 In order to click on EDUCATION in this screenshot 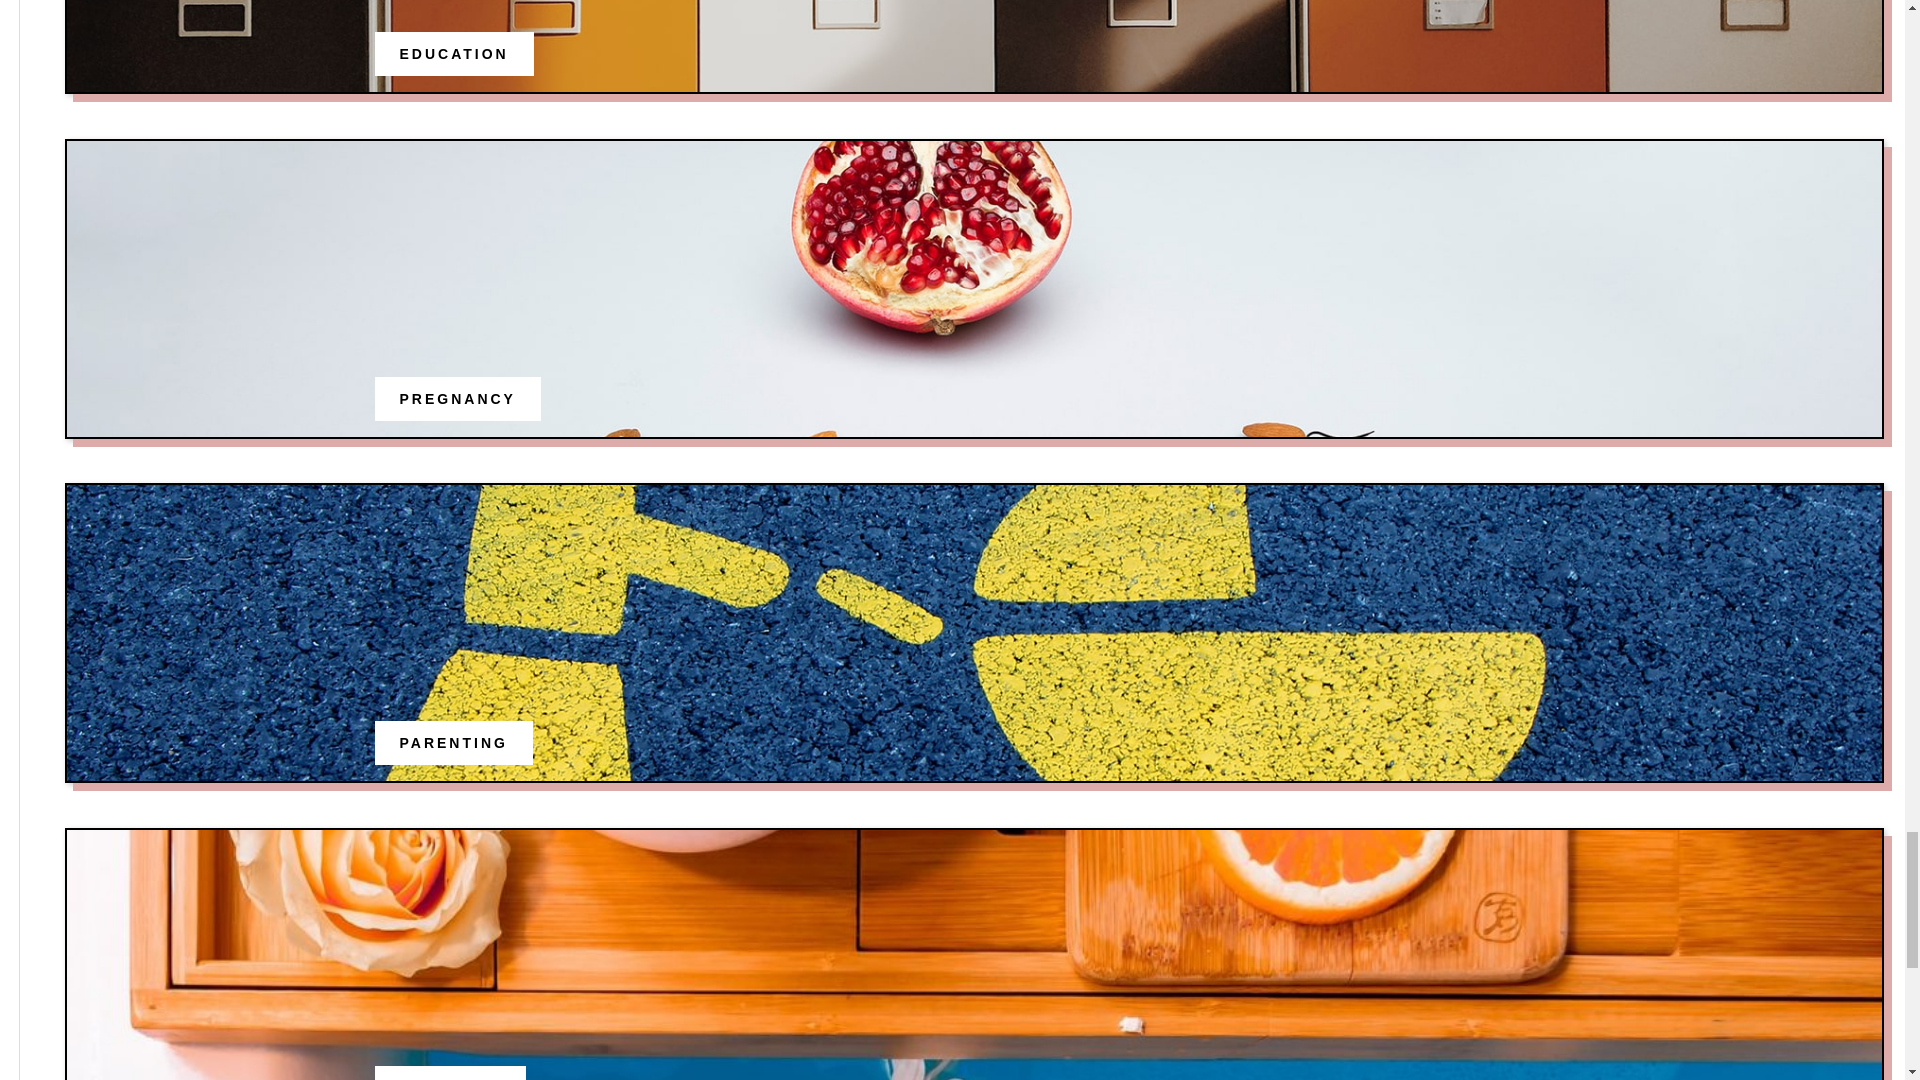, I will do `click(454, 54)`.